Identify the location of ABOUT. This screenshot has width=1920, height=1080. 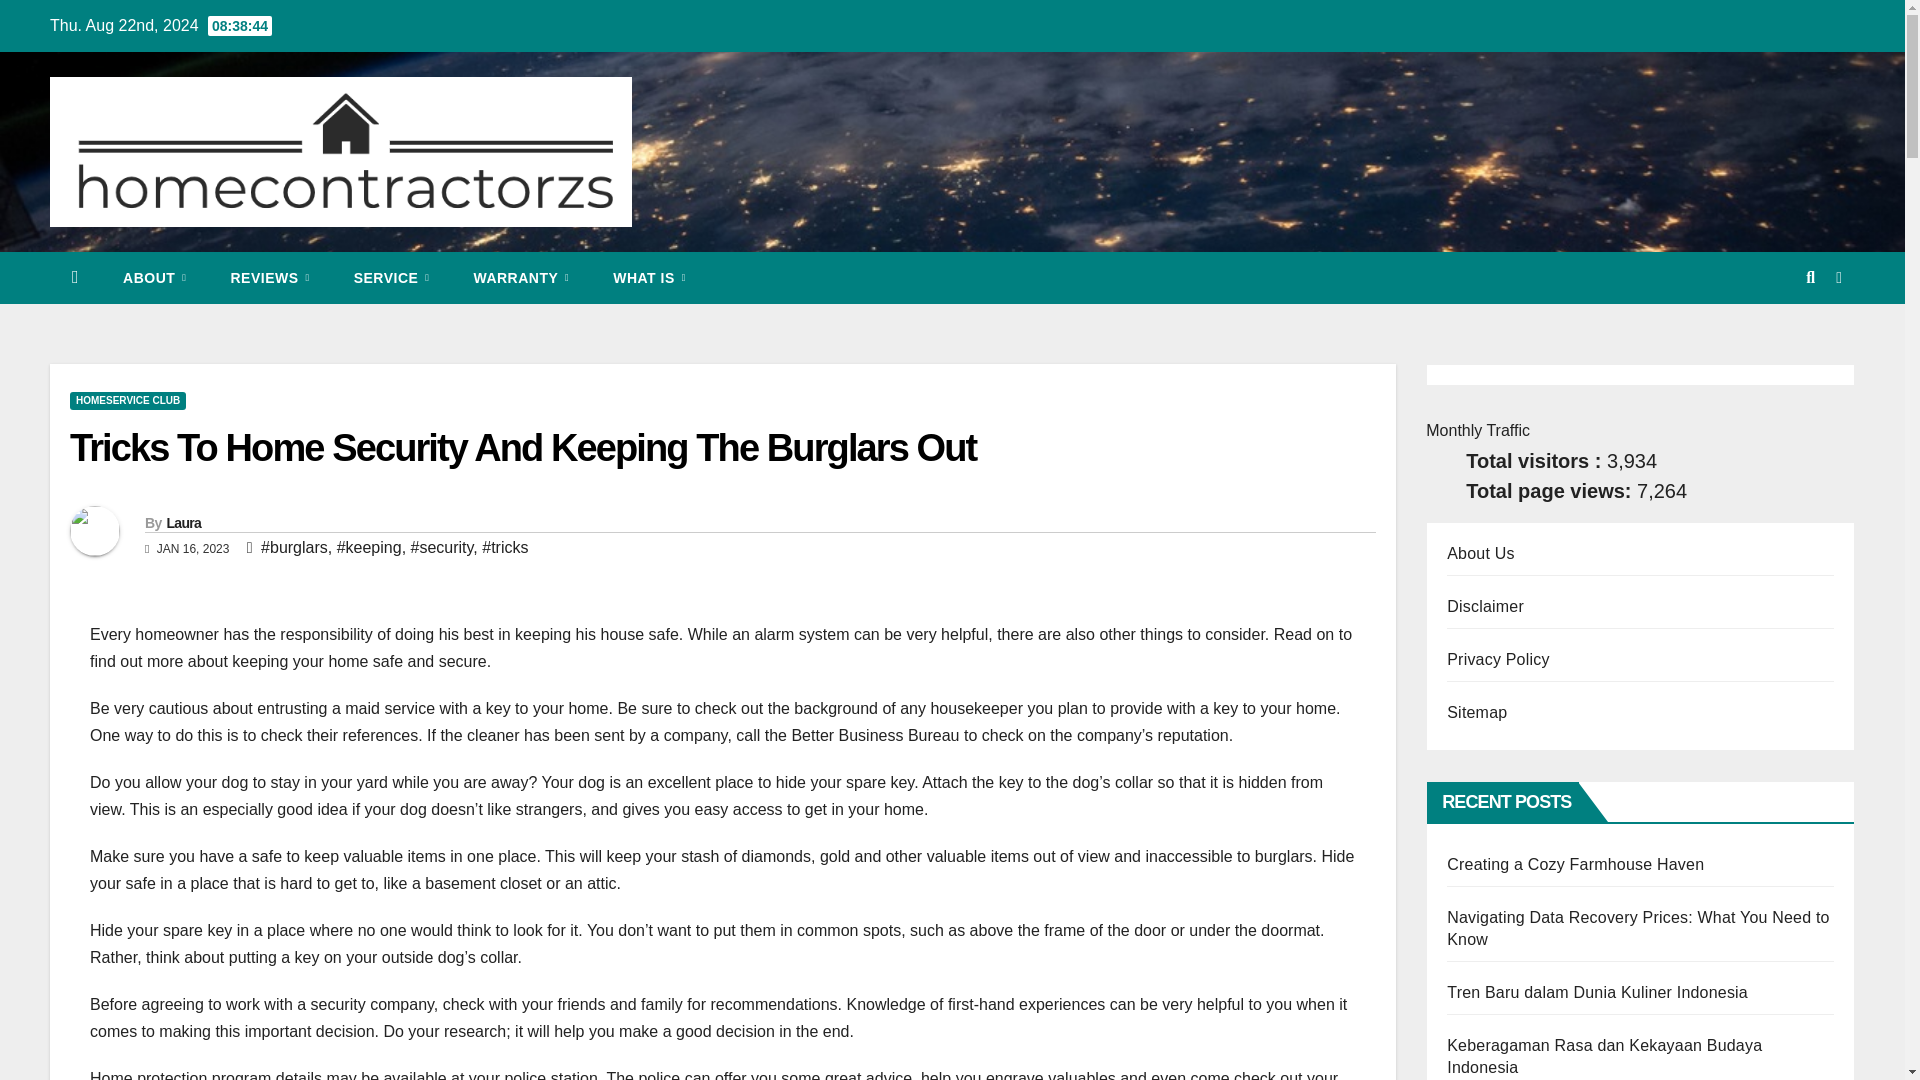
(154, 277).